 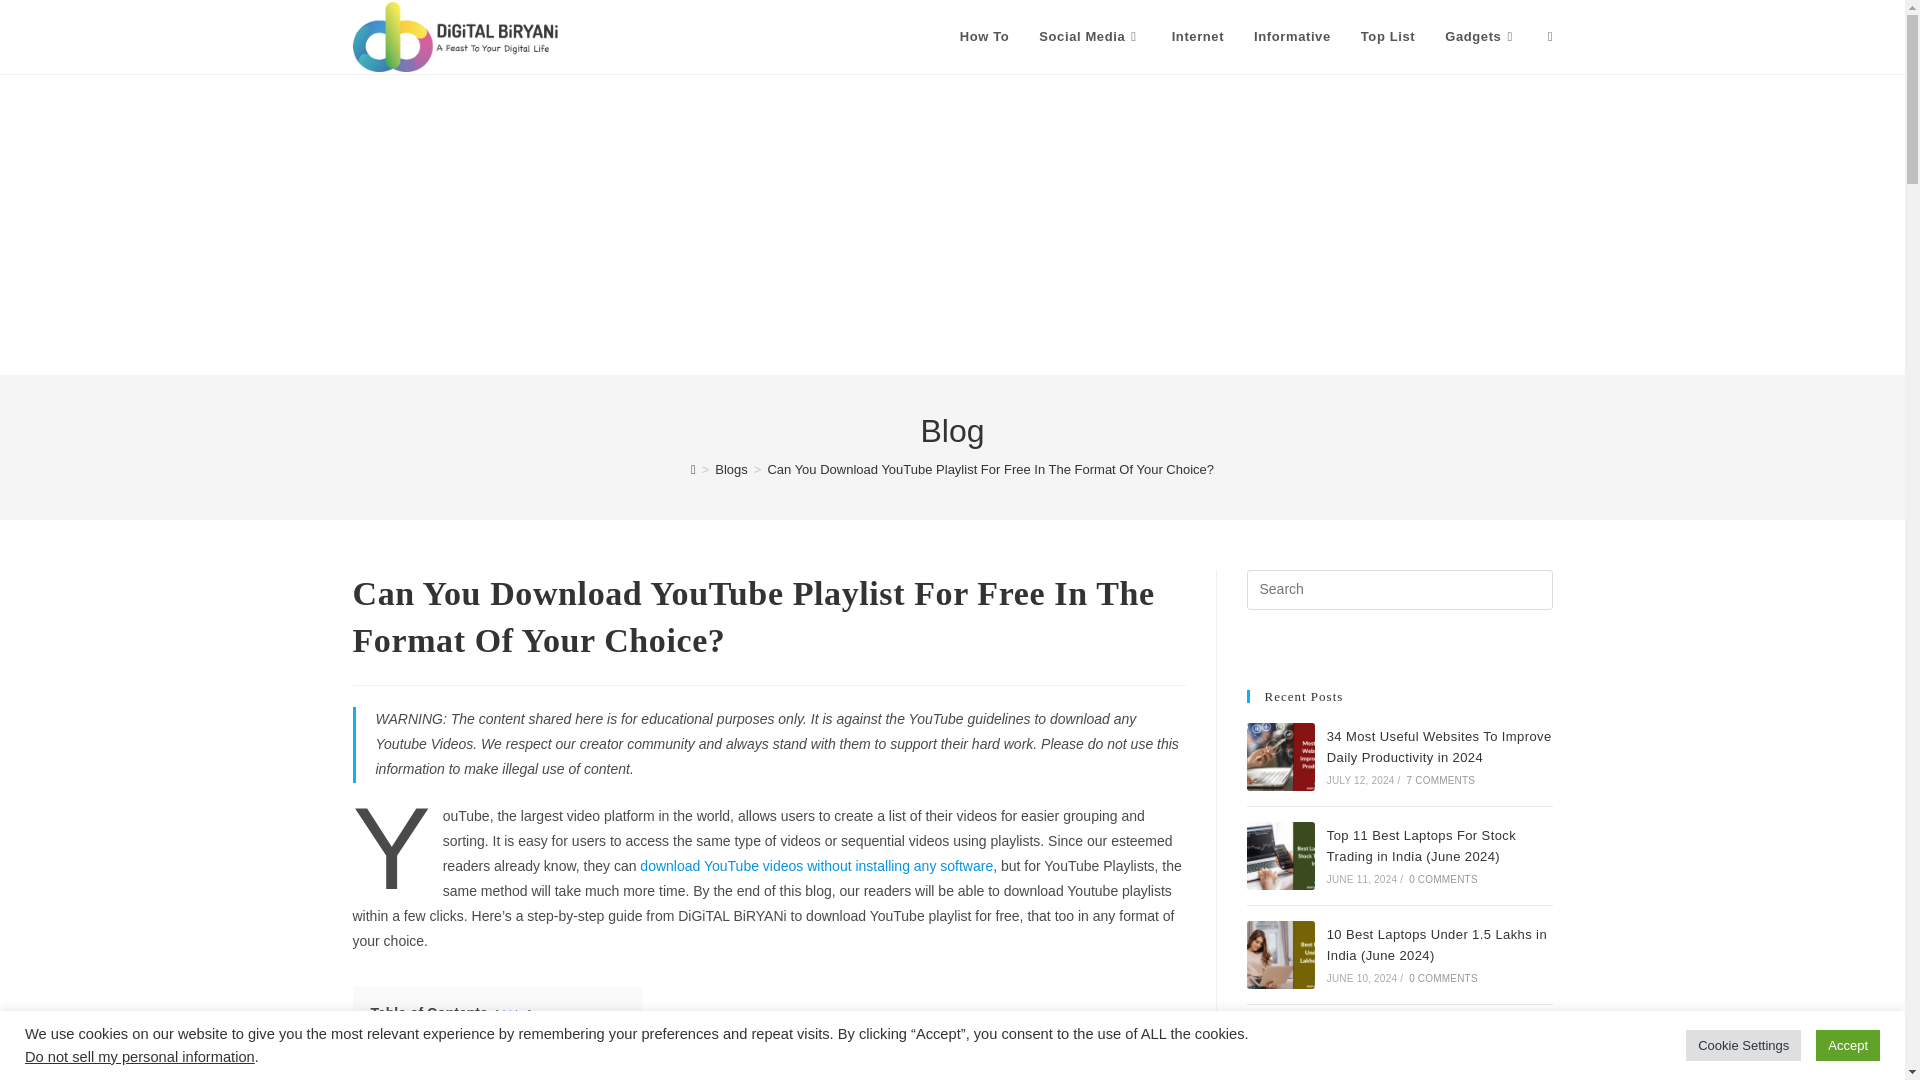 I want to click on Informative, so click(x=1292, y=37).